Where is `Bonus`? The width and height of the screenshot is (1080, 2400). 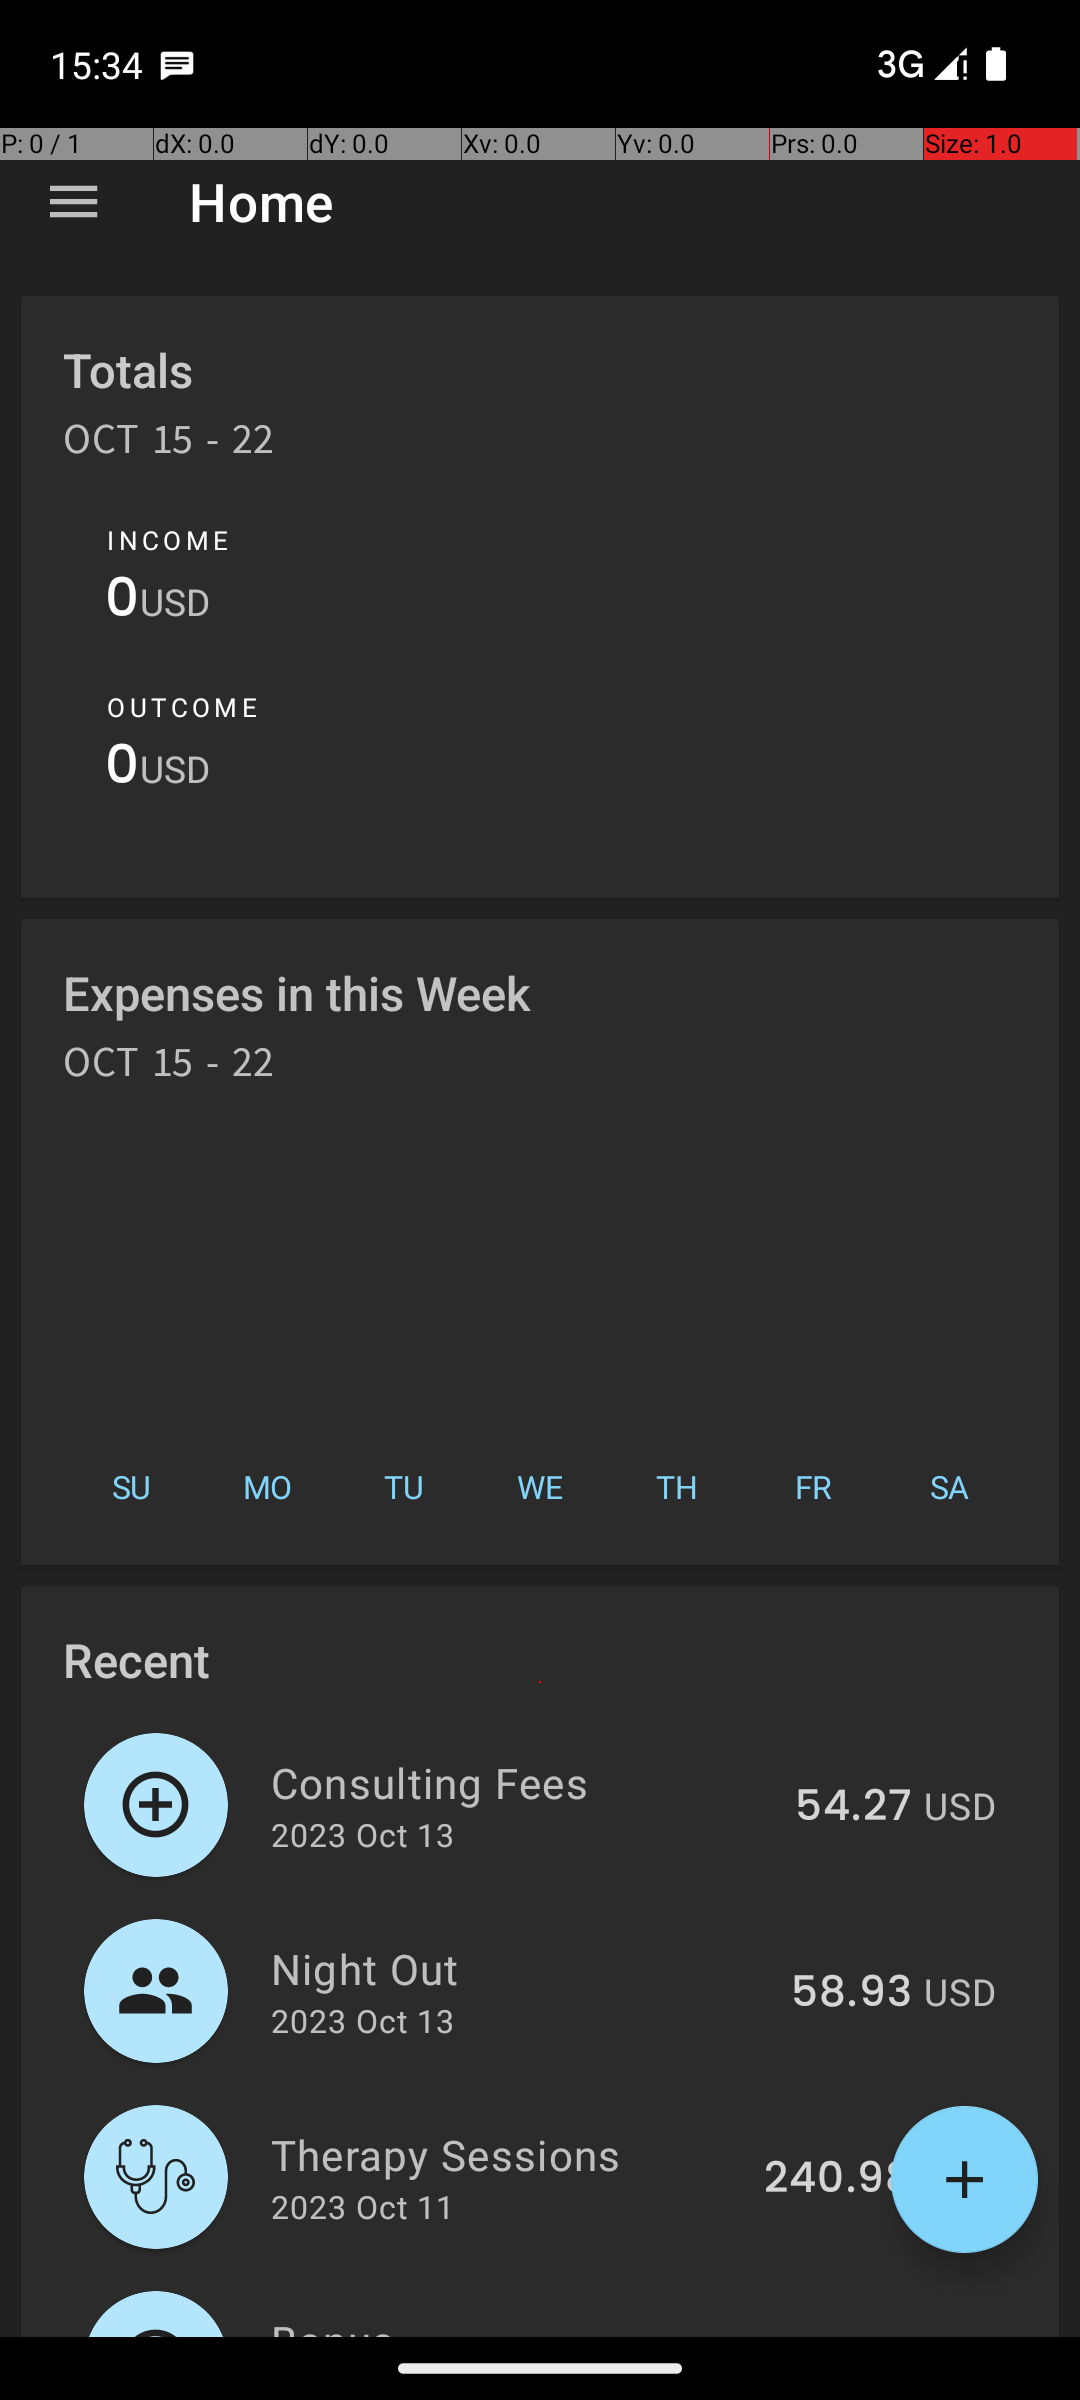 Bonus is located at coordinates (520, 2324).